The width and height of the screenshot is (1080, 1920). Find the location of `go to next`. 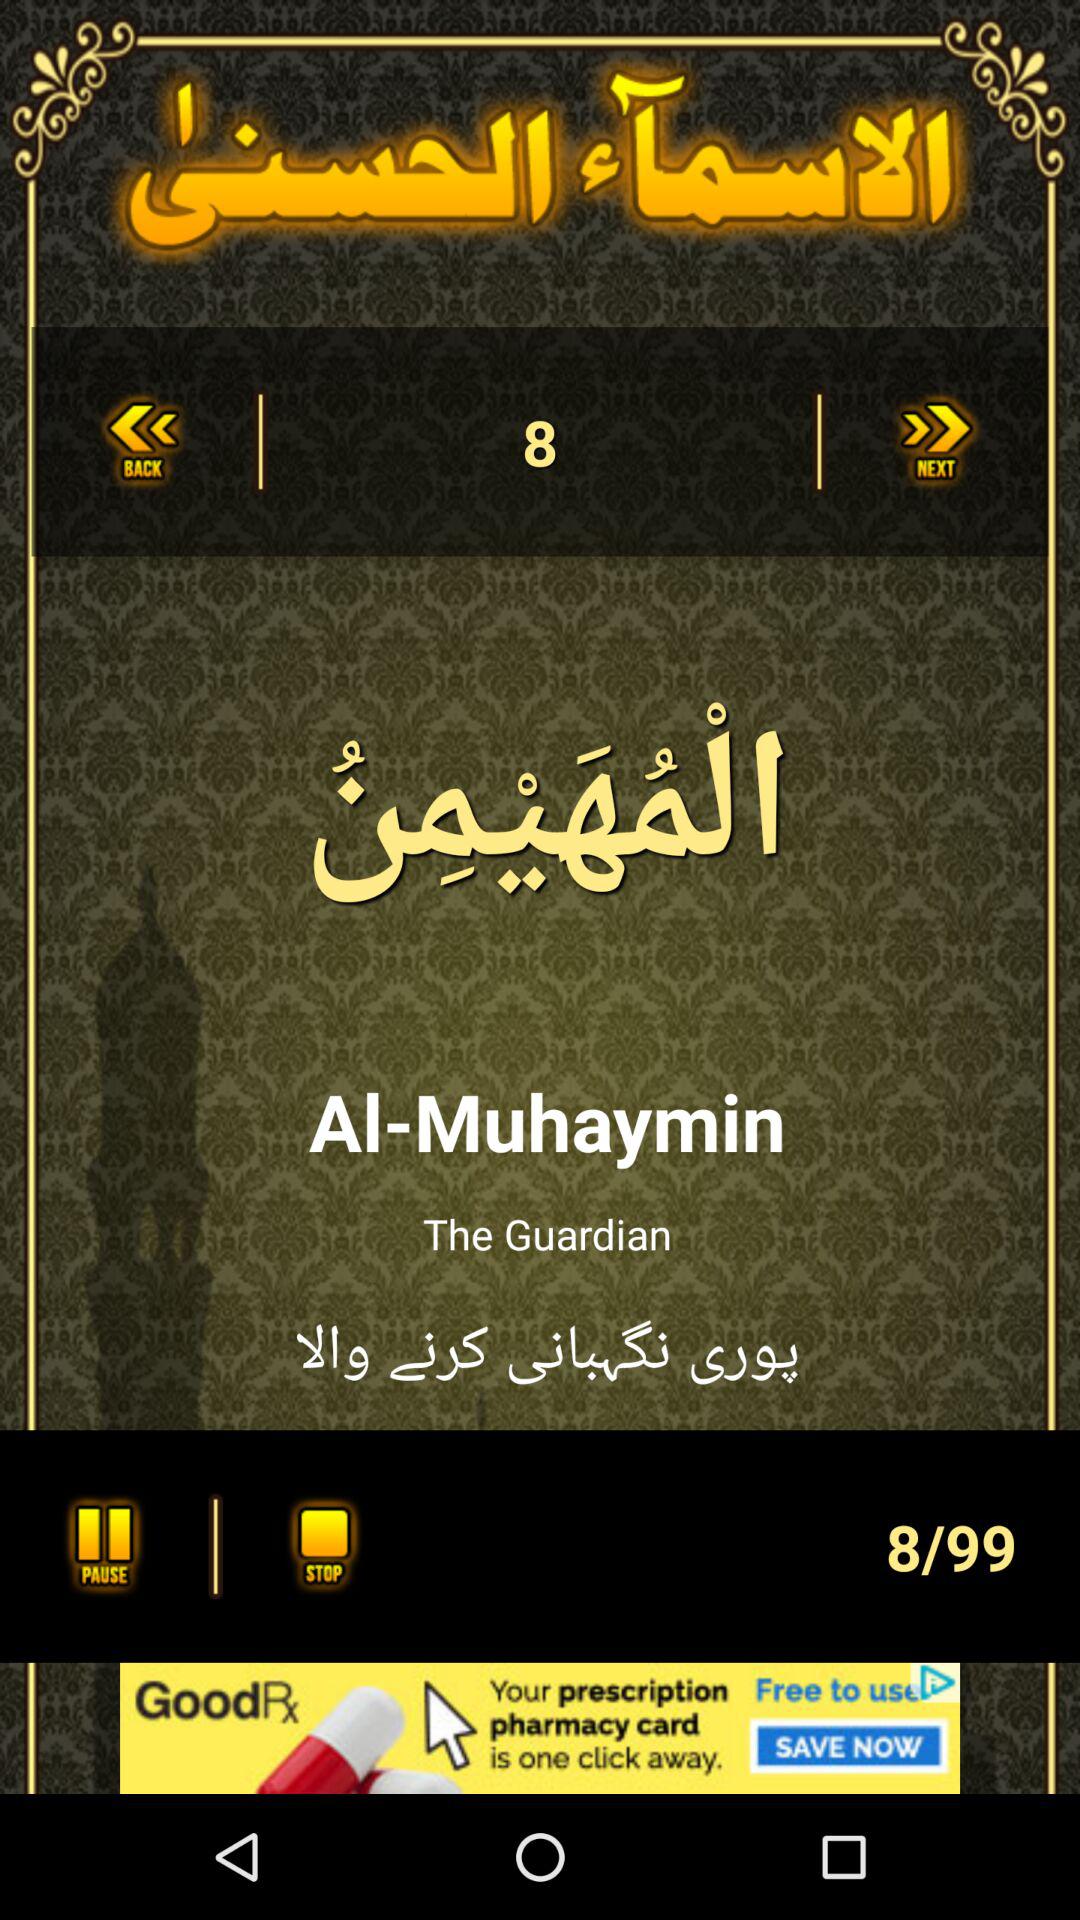

go to next is located at coordinates (937, 442).